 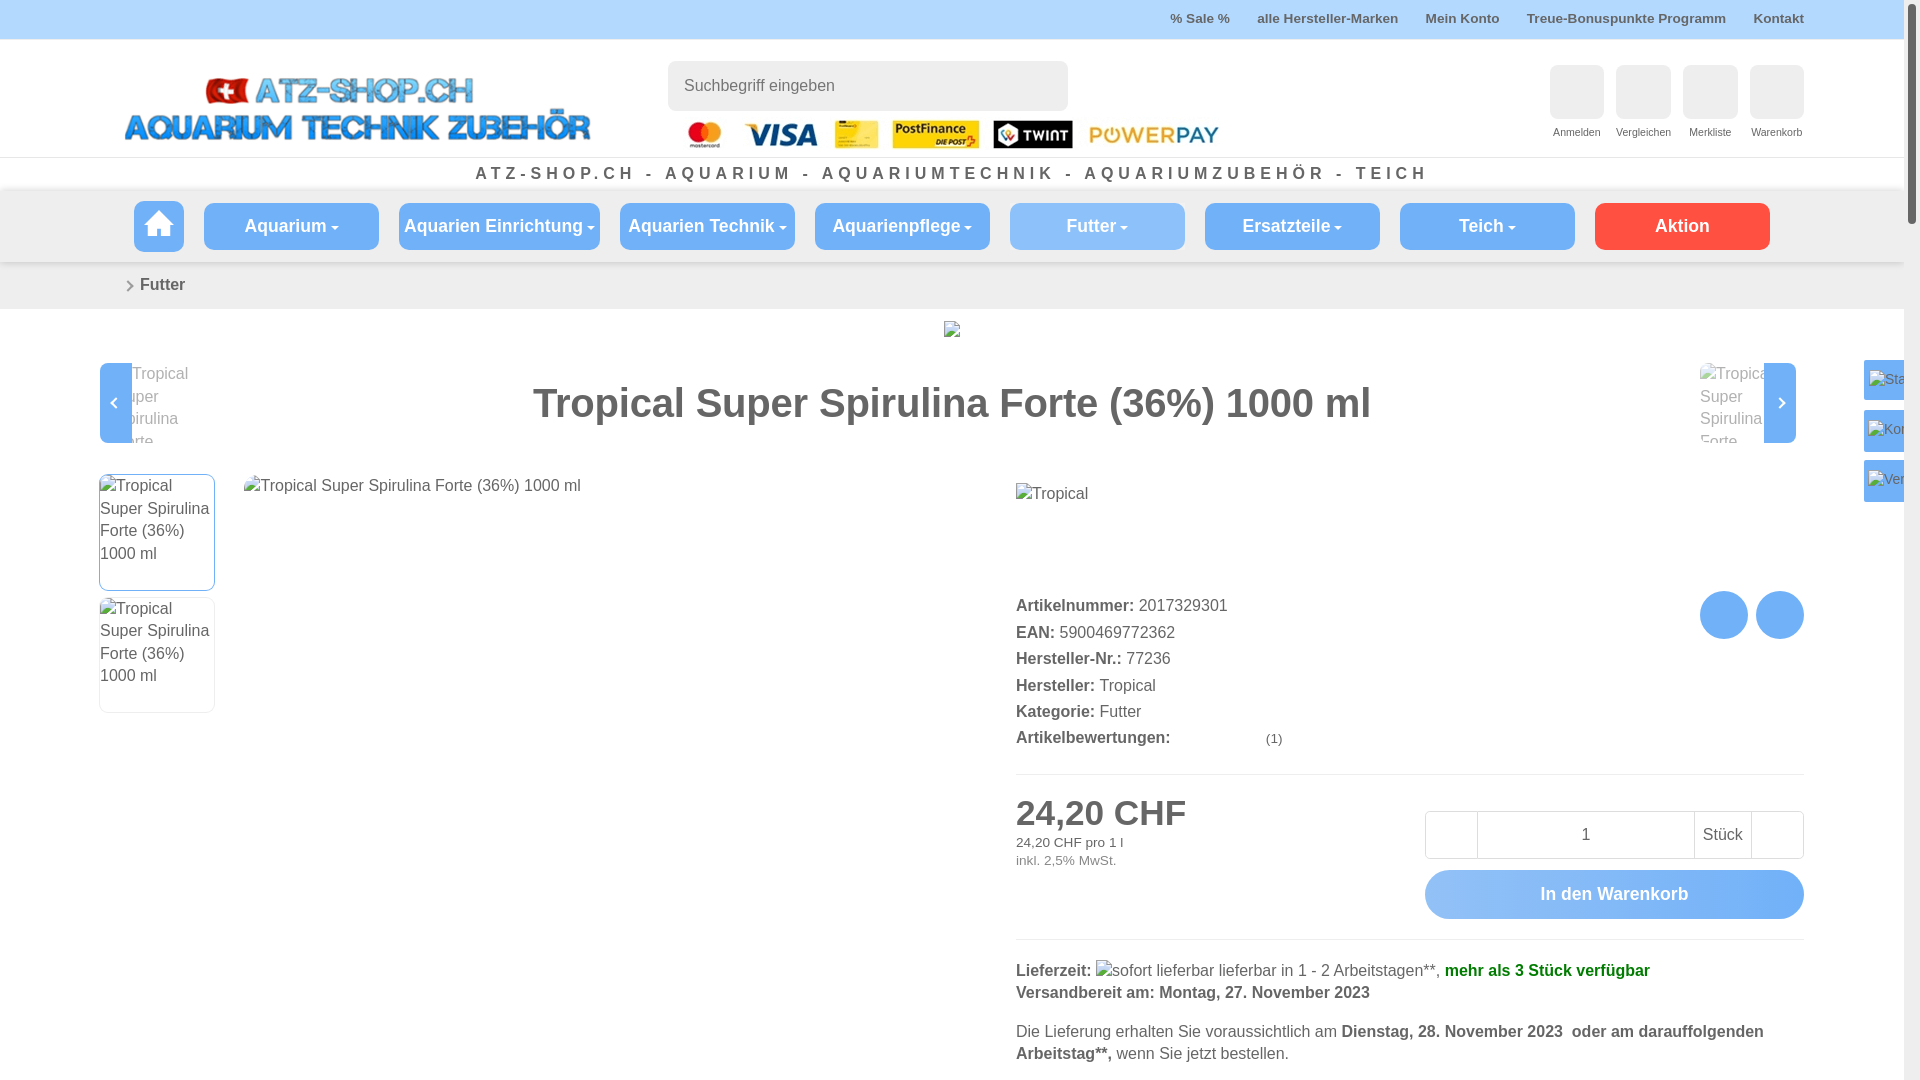 What do you see at coordinates (159, 226) in the screenshot?
I see `atz-shop.ch` at bounding box center [159, 226].